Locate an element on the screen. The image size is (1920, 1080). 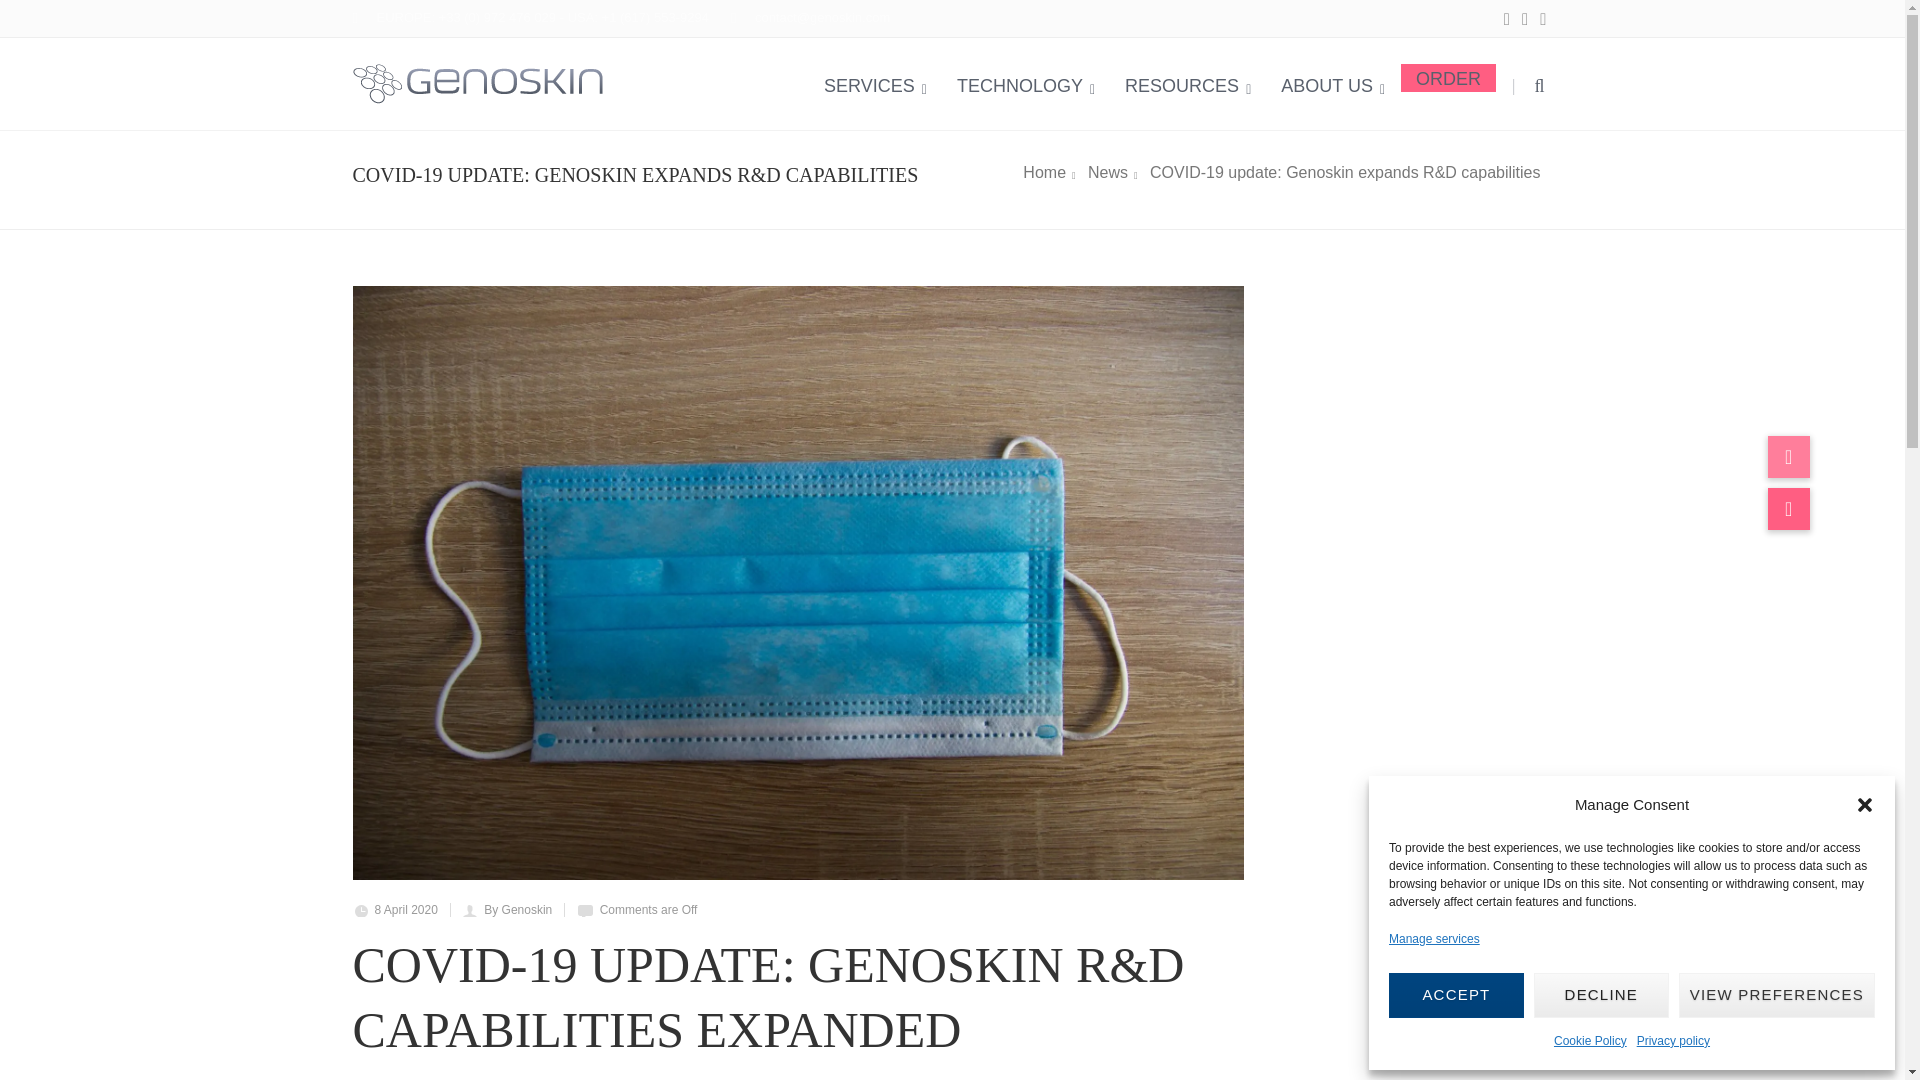
ACCEPT is located at coordinates (1456, 996).